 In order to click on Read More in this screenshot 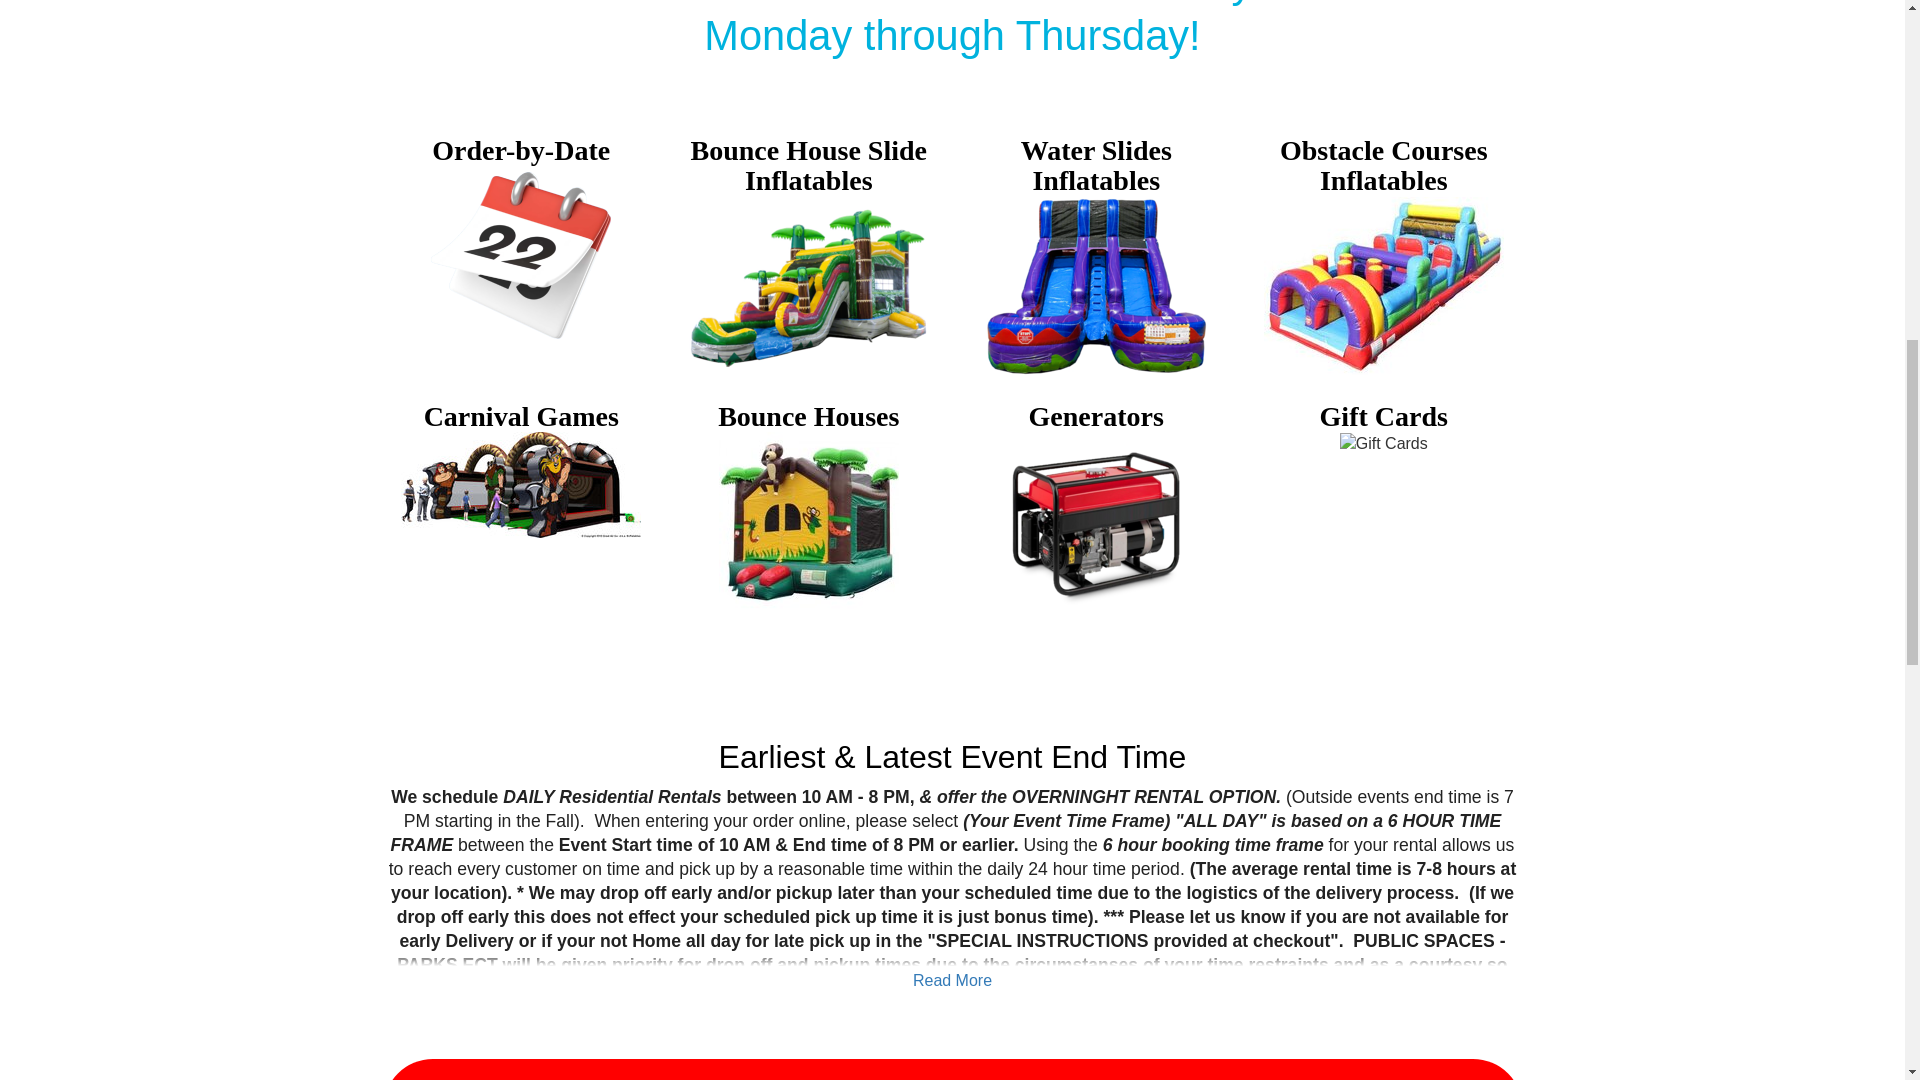, I will do `click(952, 980)`.